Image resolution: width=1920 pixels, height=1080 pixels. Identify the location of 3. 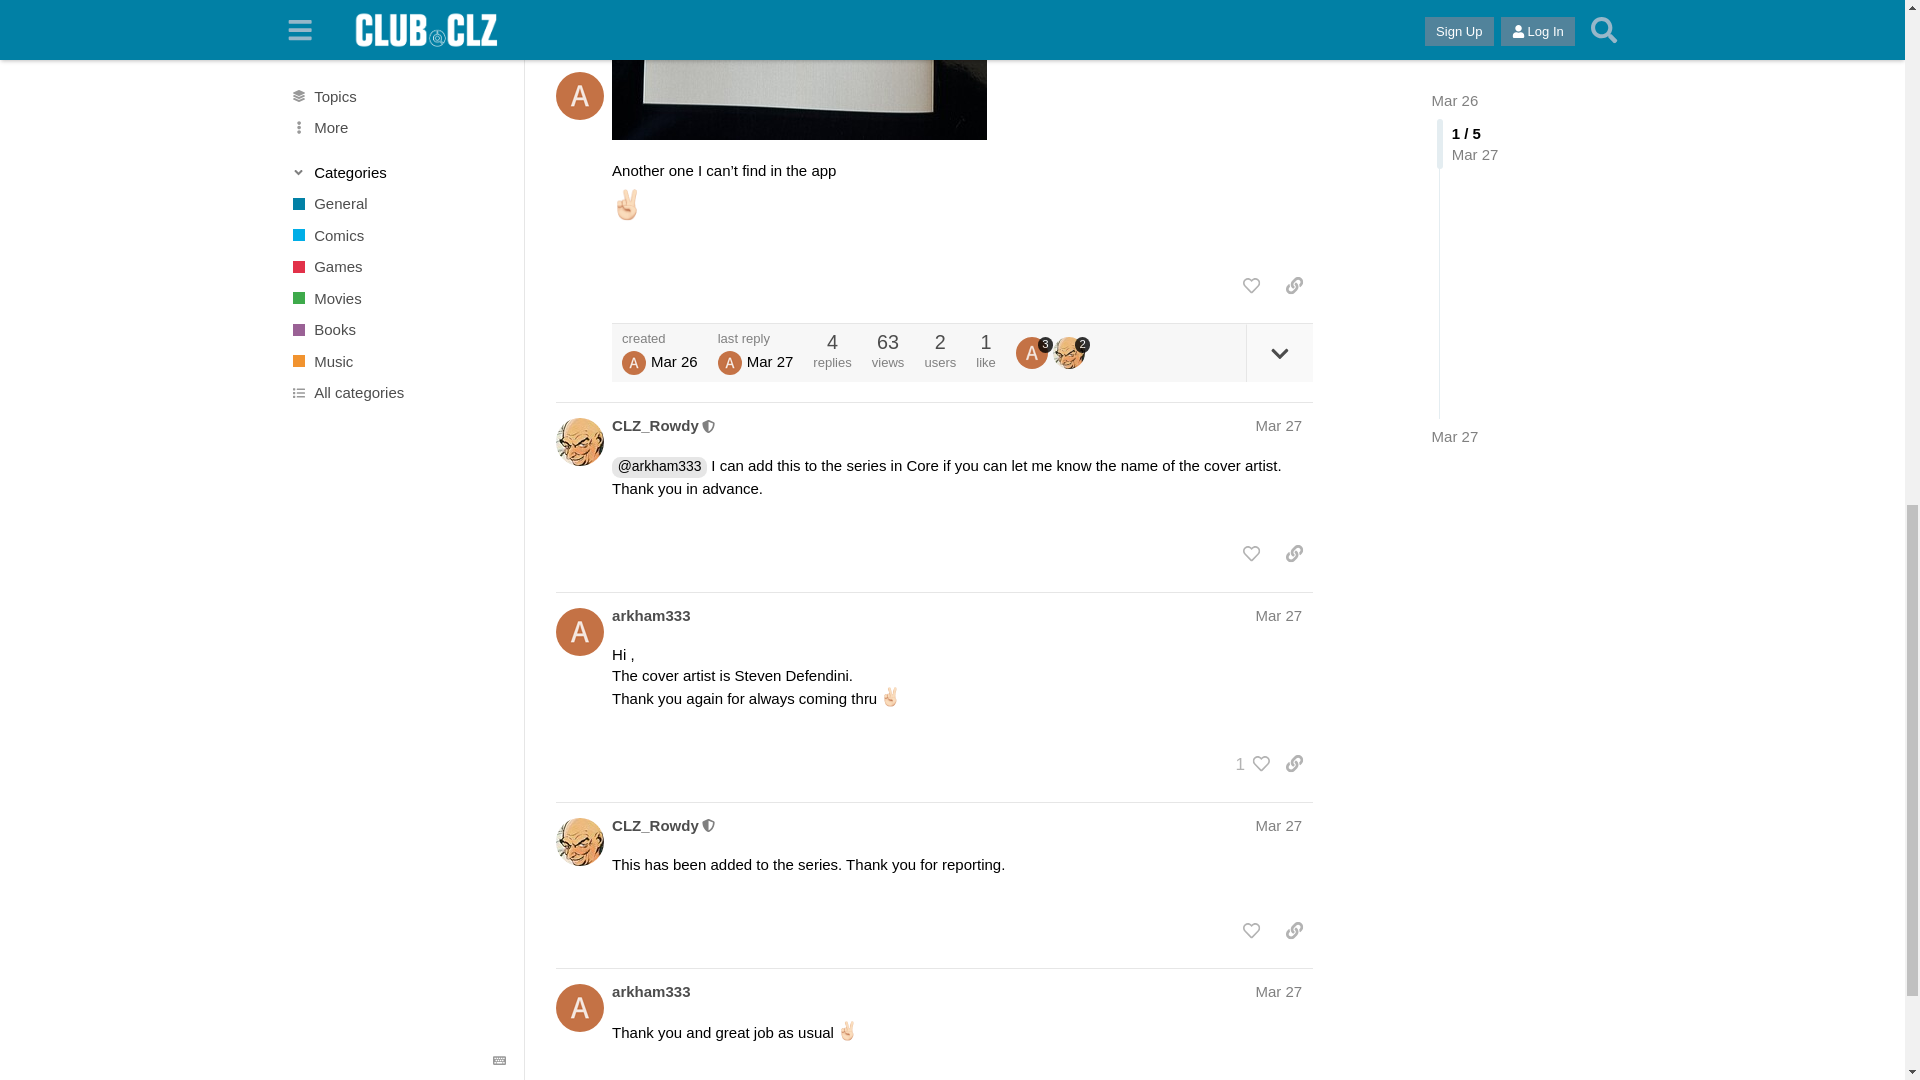
(1034, 352).